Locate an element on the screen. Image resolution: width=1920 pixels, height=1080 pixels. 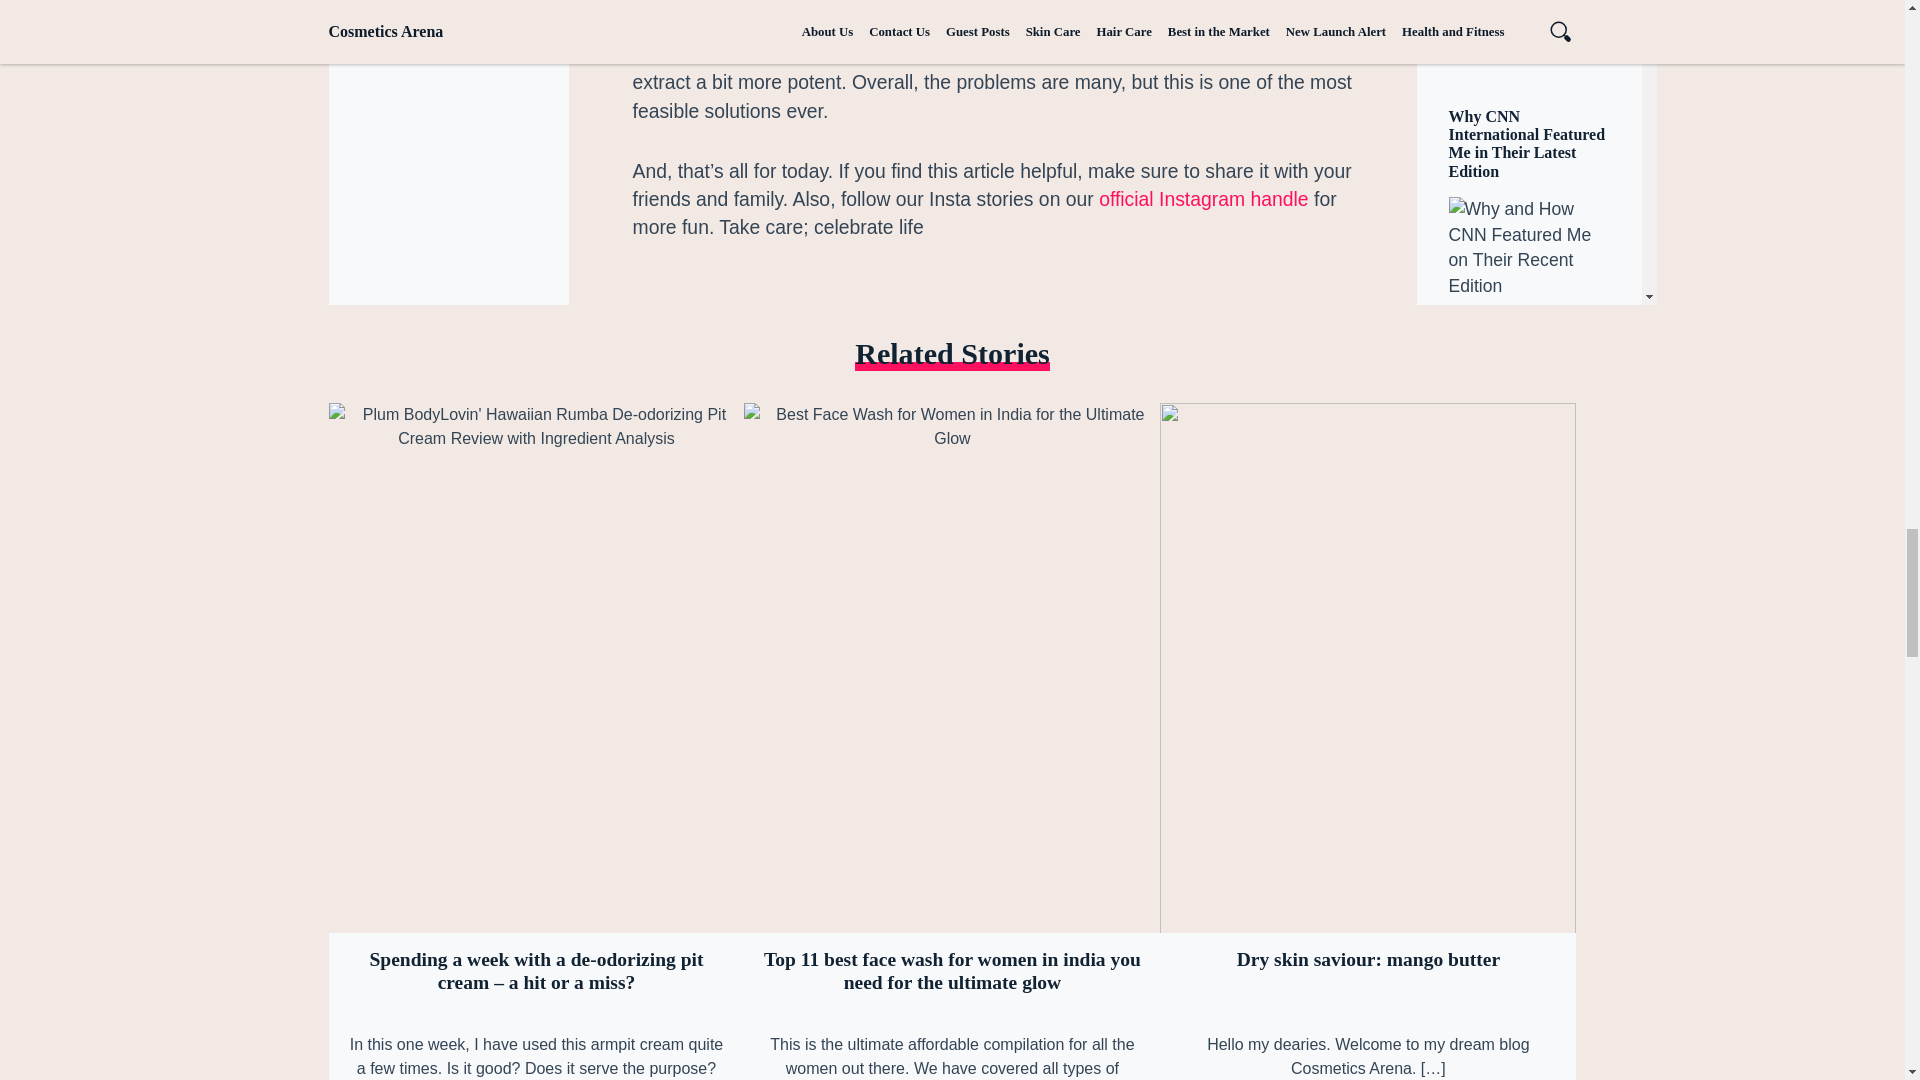
official Instagram handle is located at coordinates (1204, 198).